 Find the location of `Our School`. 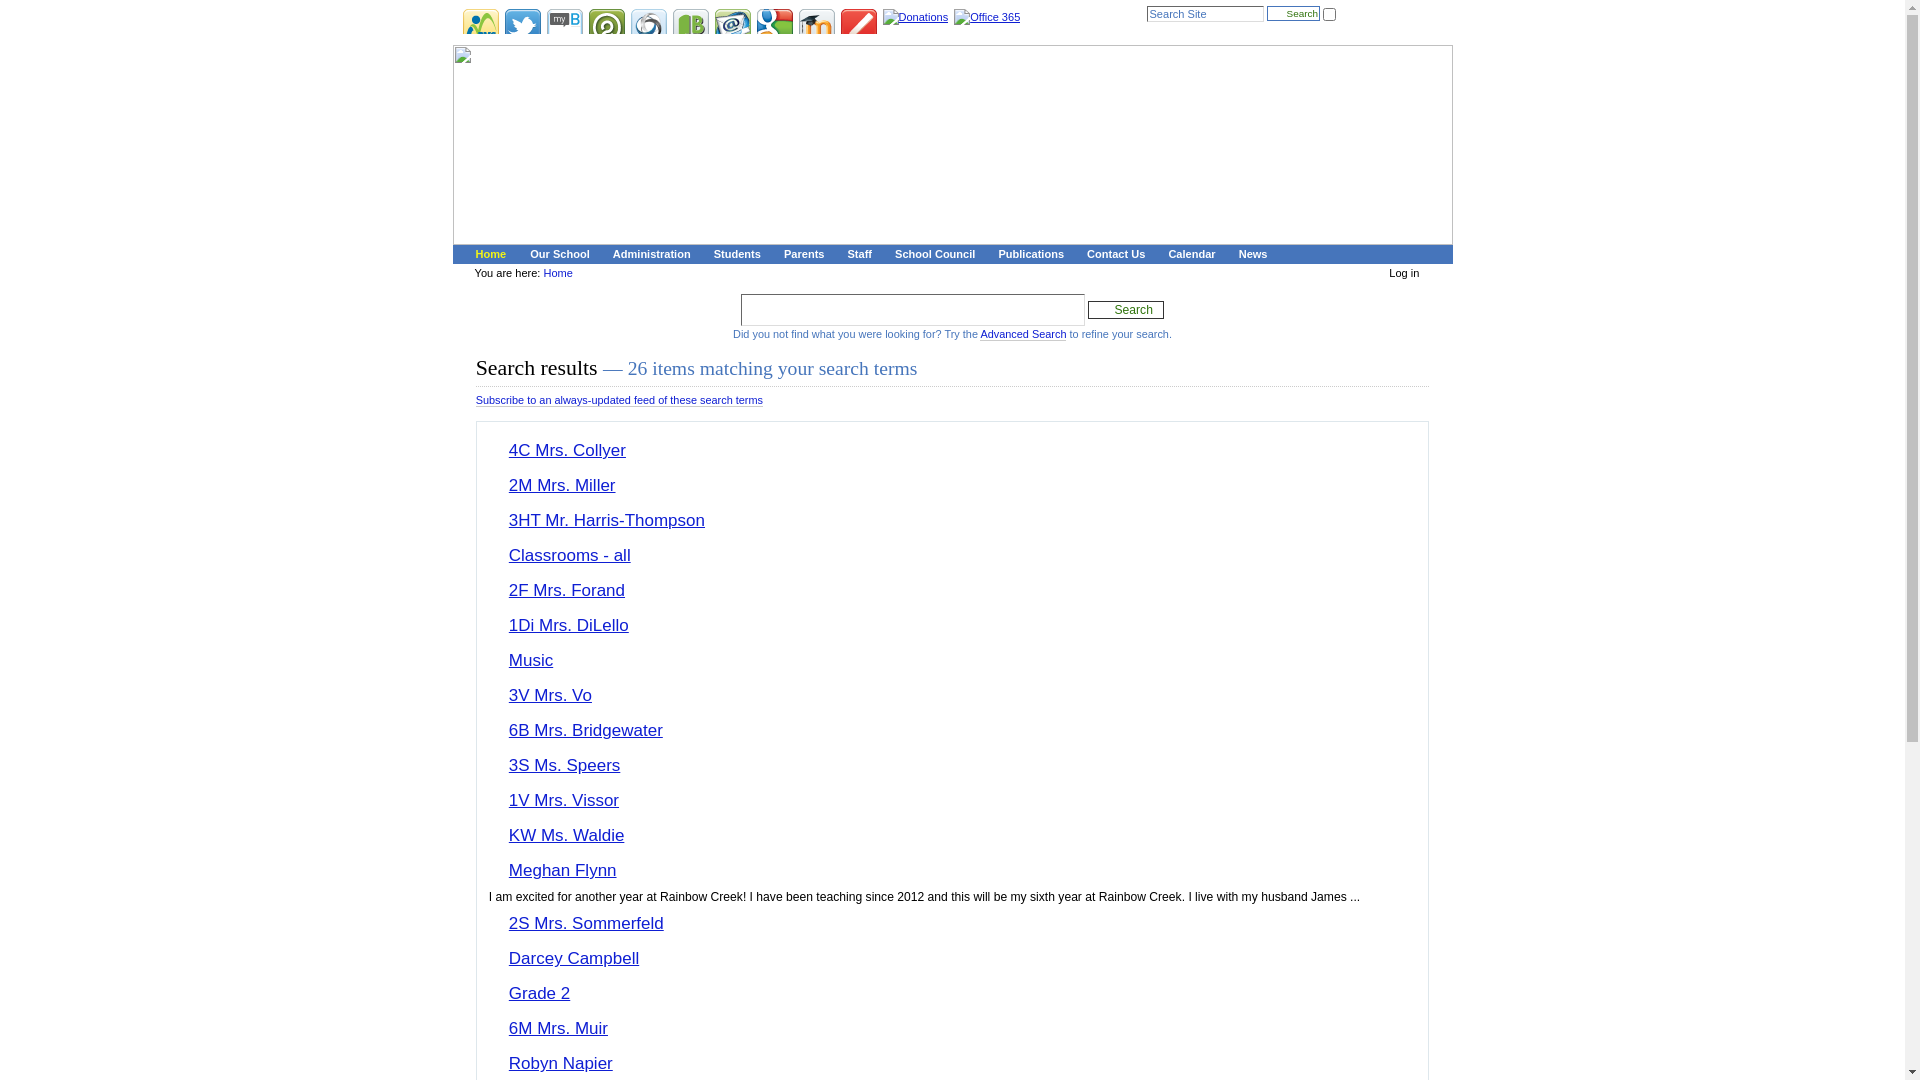

Our School is located at coordinates (556, 254).